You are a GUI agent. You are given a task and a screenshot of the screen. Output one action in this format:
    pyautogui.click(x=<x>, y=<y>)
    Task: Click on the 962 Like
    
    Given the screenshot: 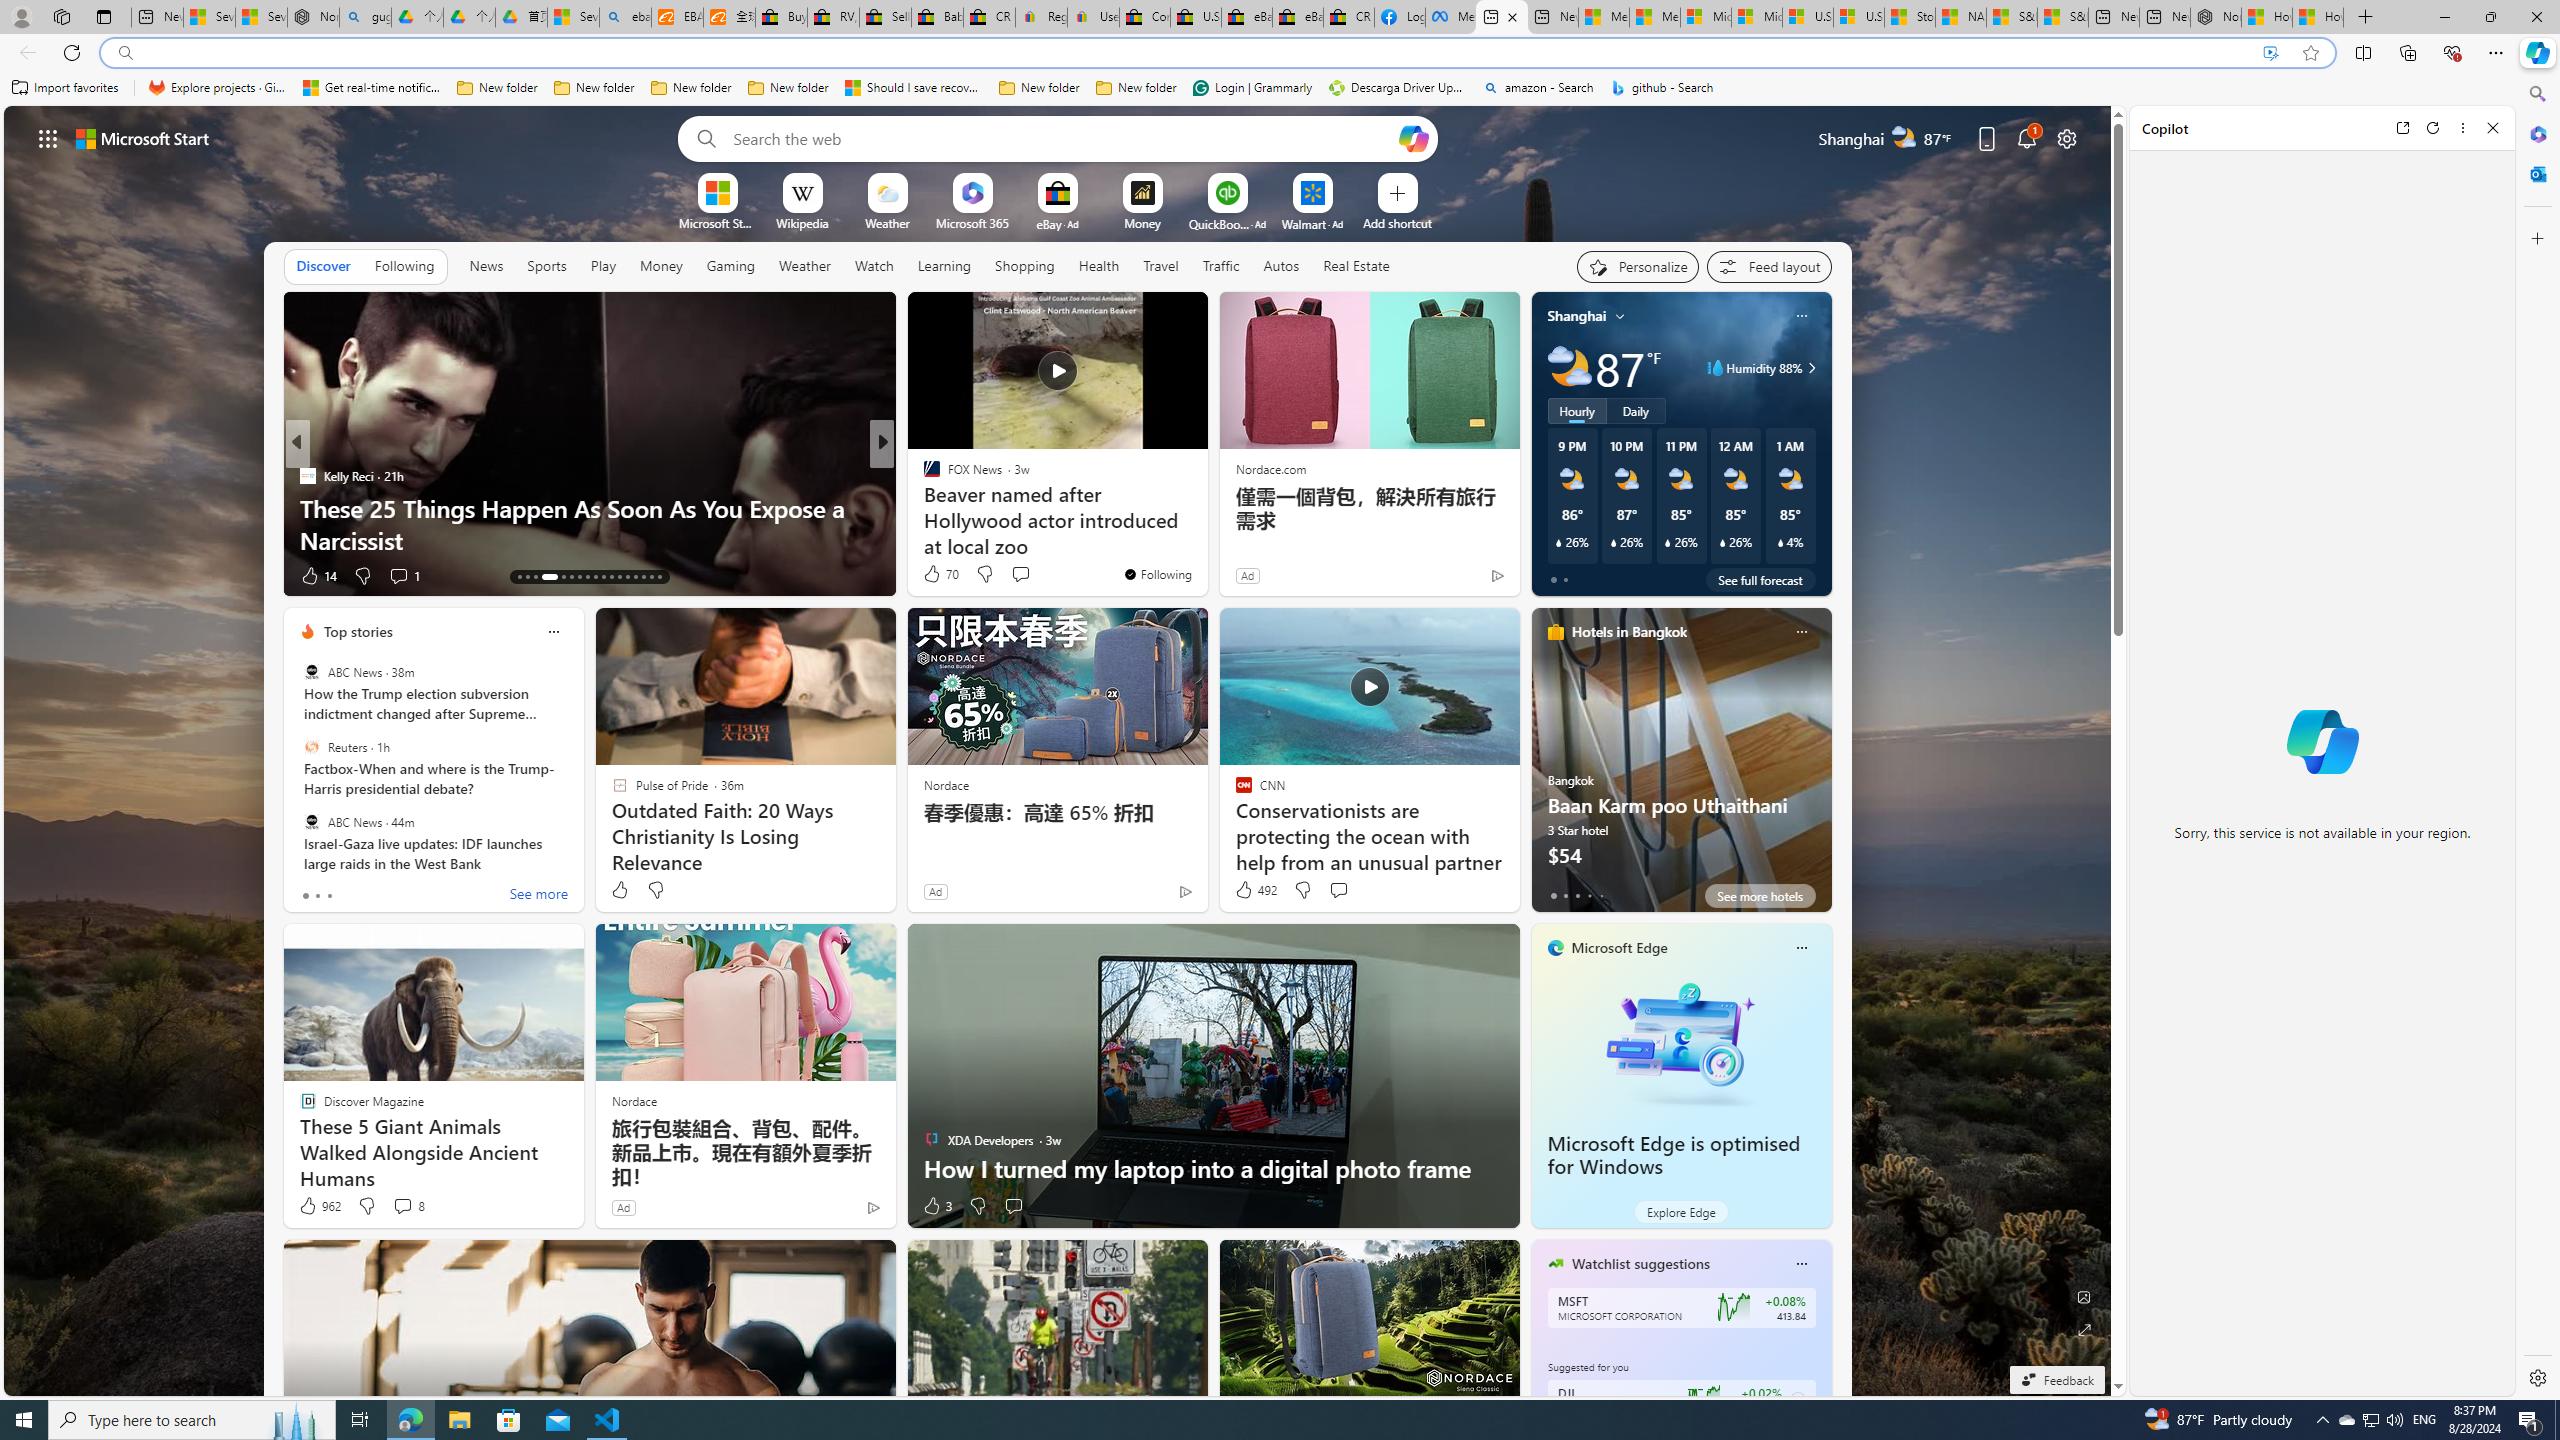 What is the action you would take?
    pyautogui.click(x=318, y=1206)
    